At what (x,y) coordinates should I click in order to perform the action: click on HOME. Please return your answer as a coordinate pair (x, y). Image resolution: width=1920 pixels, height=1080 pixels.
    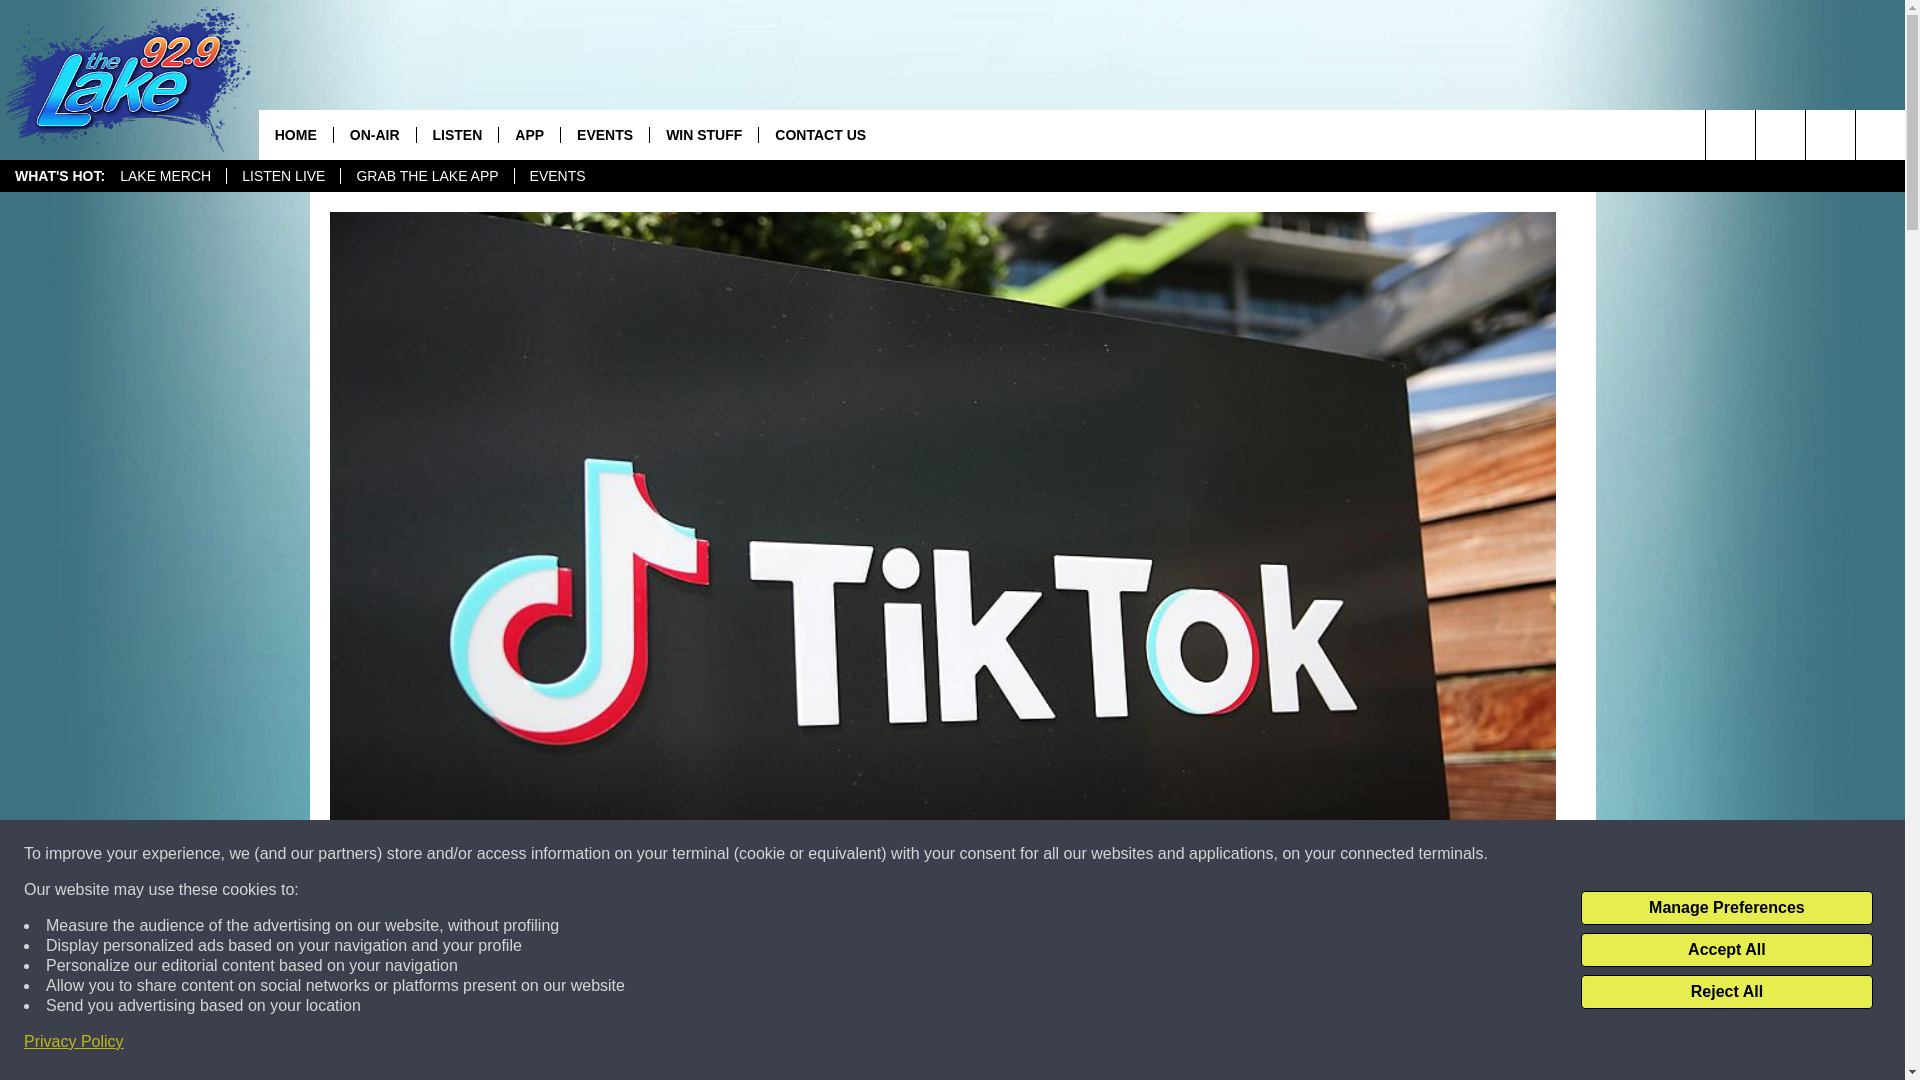
    Looking at the image, I should click on (296, 134).